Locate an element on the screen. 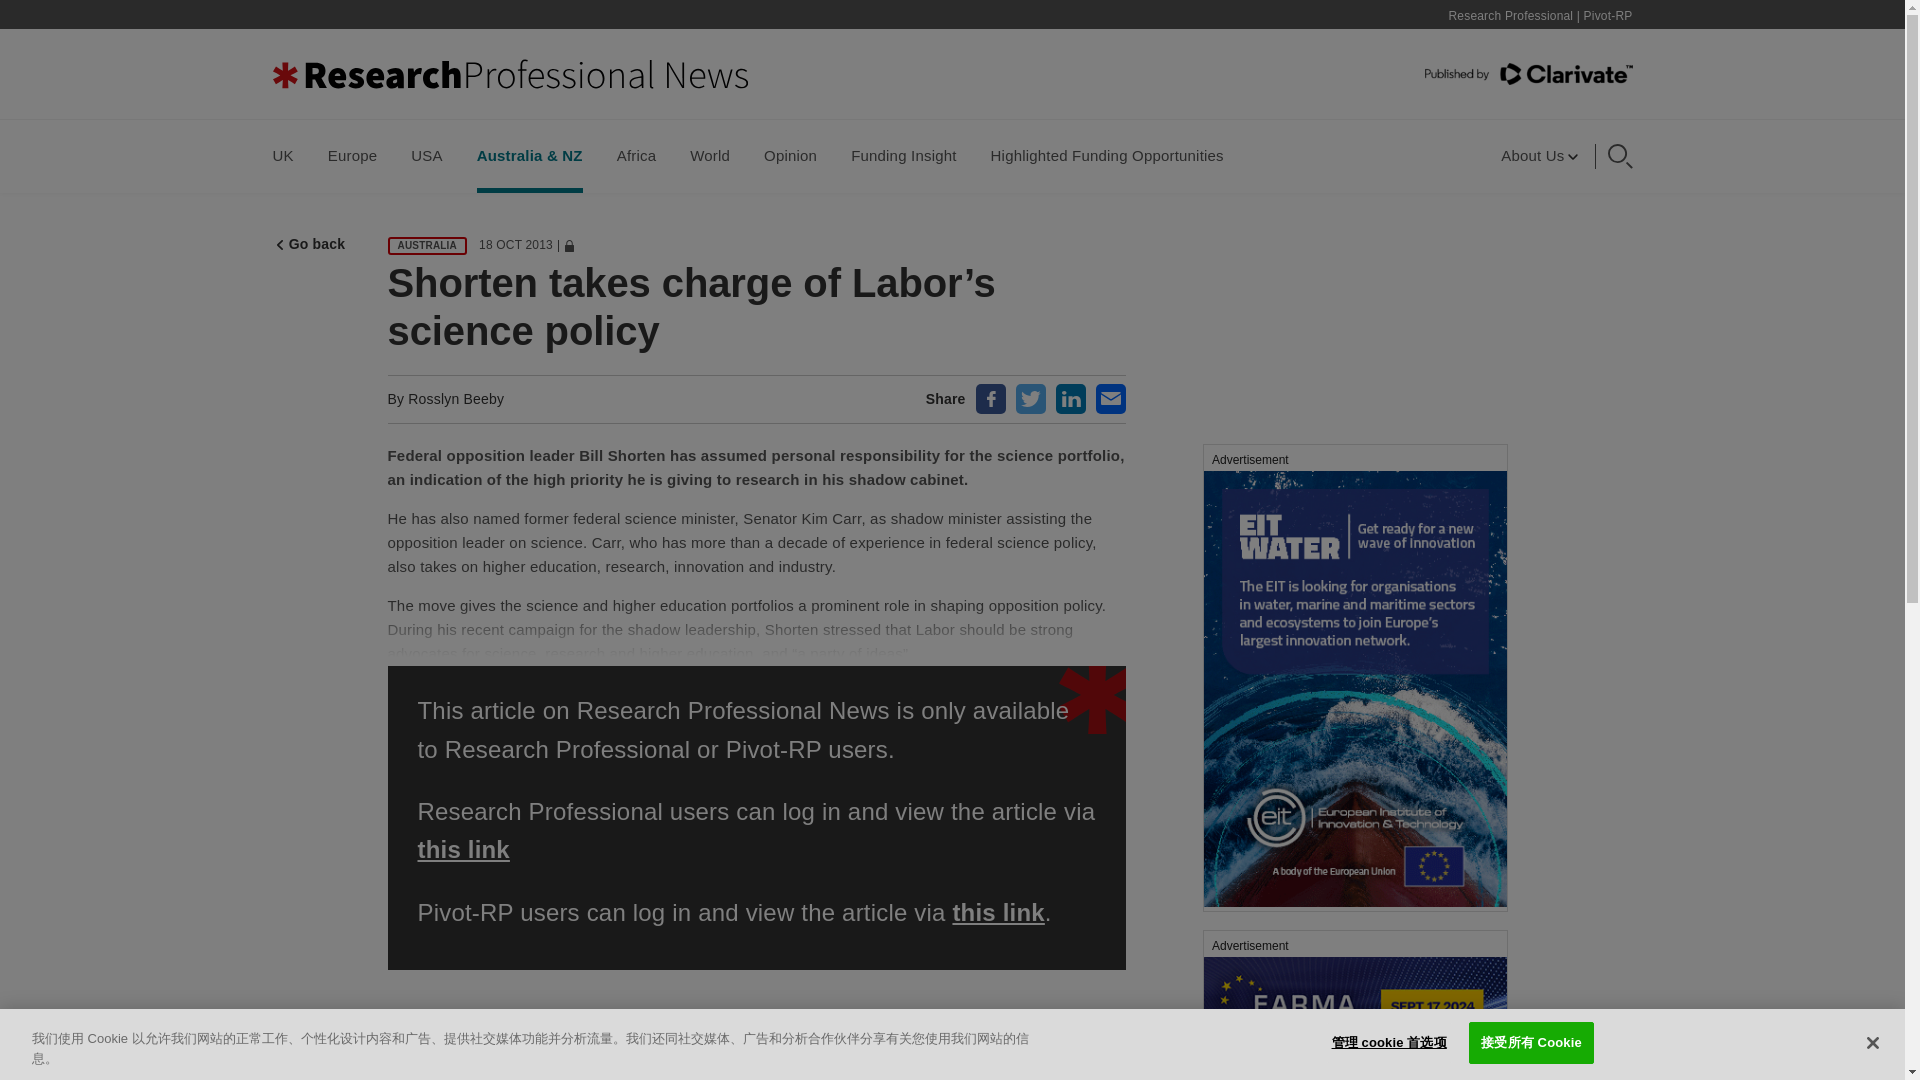 The height and width of the screenshot is (1080, 1920). 3rd party ad content is located at coordinates (1354, 1004).